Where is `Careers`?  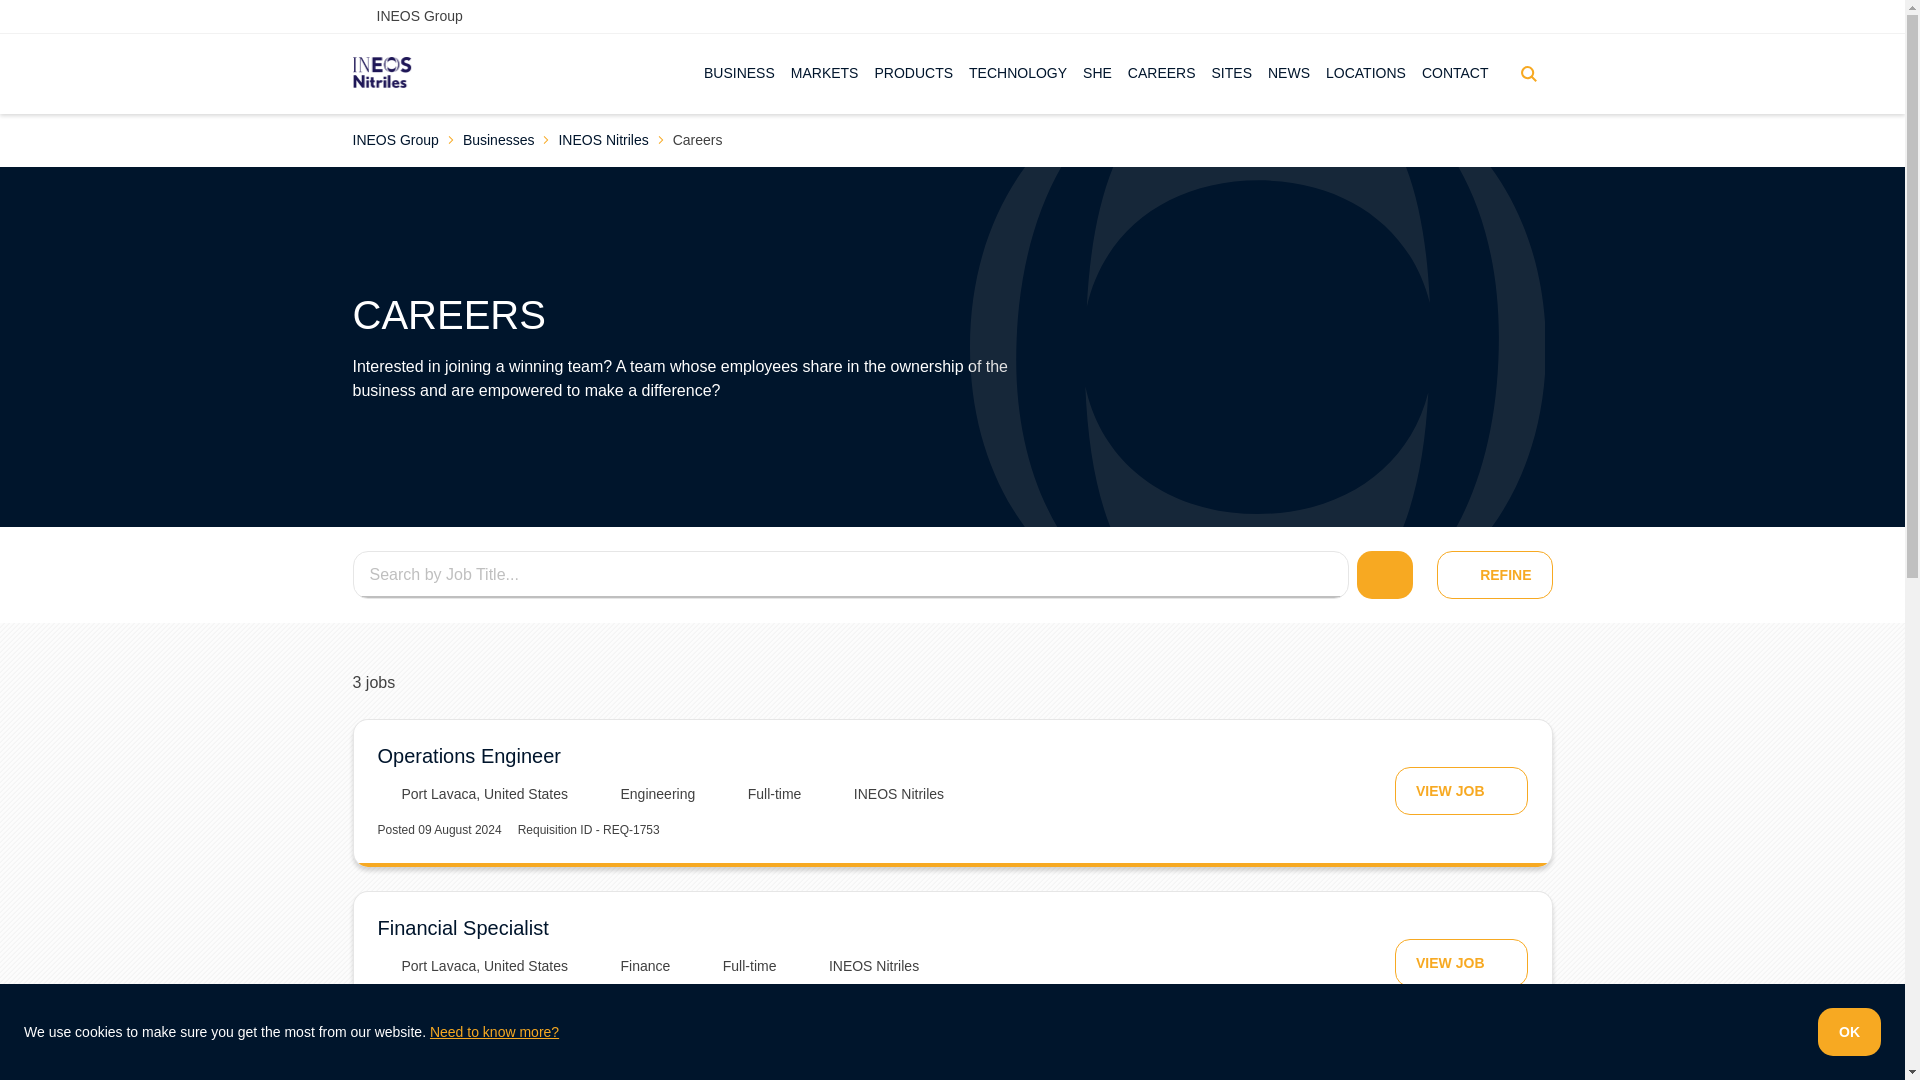 Careers is located at coordinates (698, 140).